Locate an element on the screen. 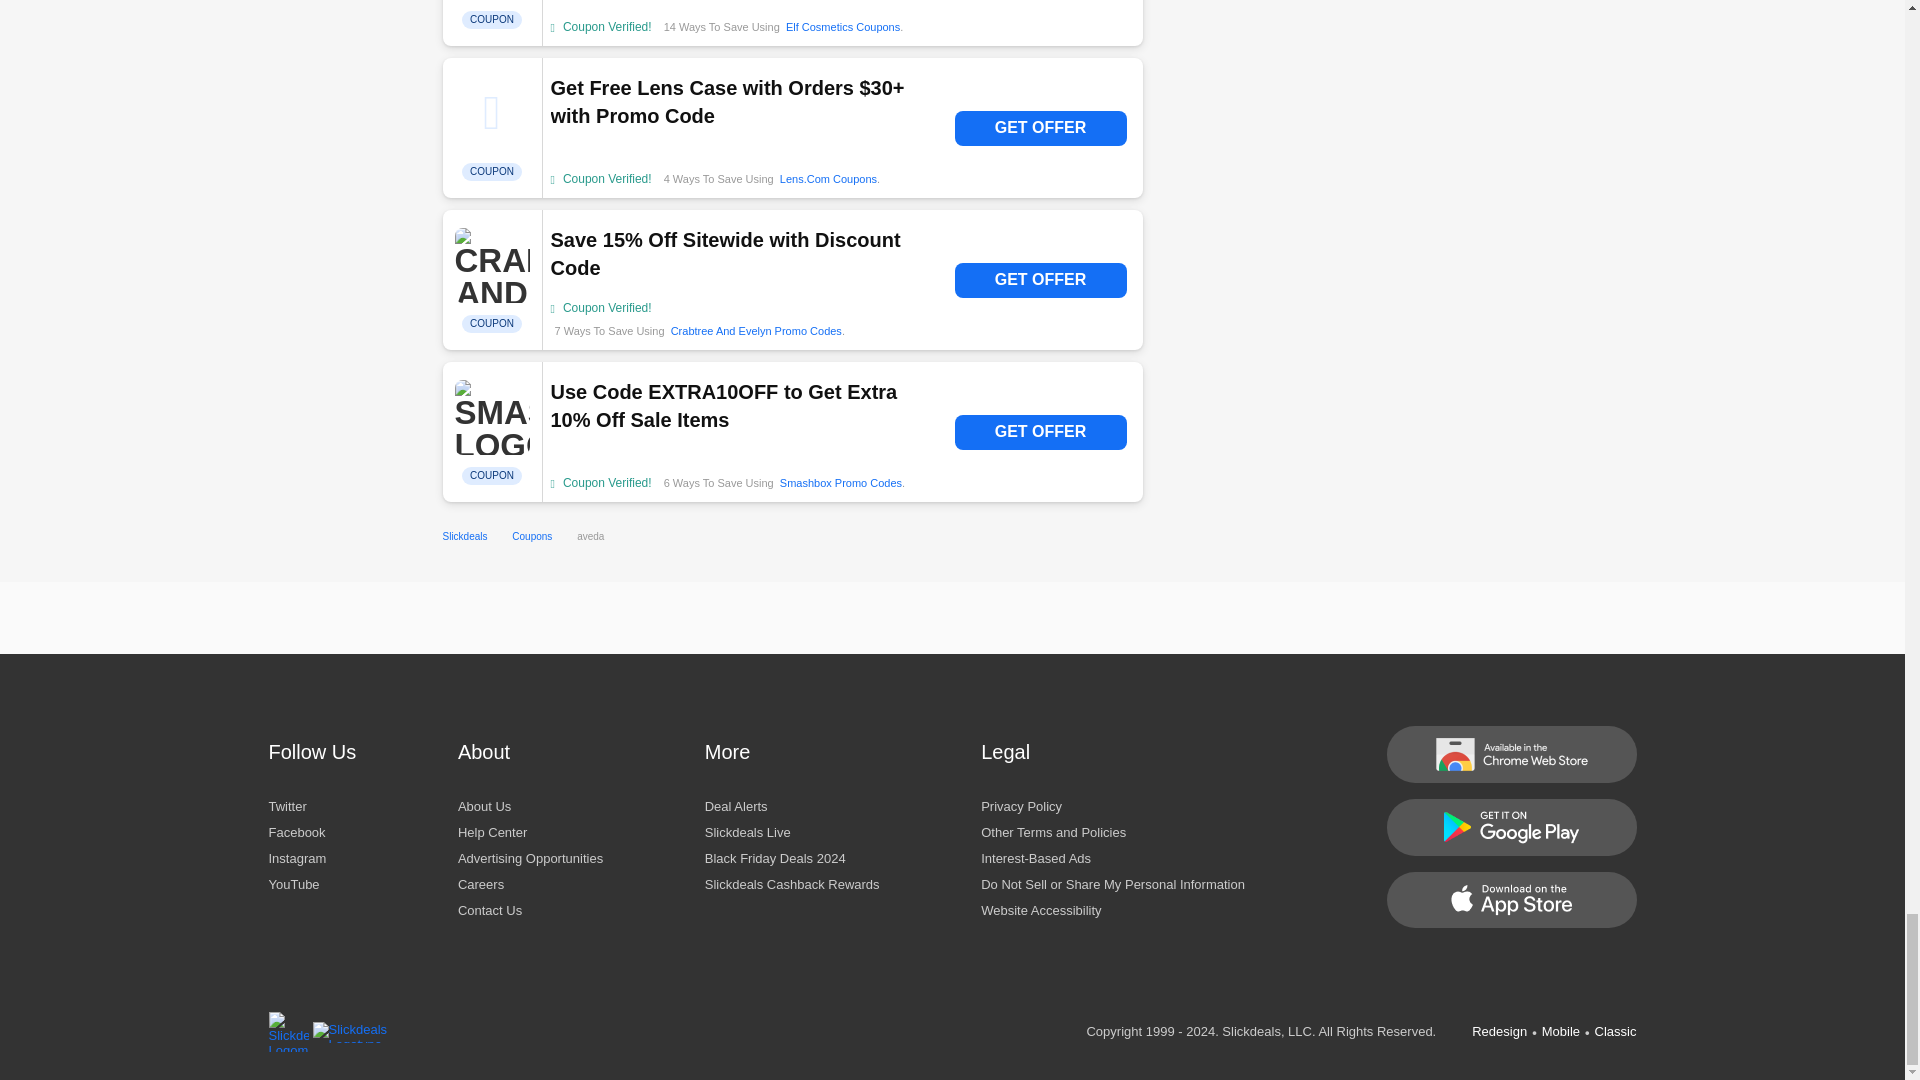  Install the Slickdeals Android App is located at coordinates (1510, 828).